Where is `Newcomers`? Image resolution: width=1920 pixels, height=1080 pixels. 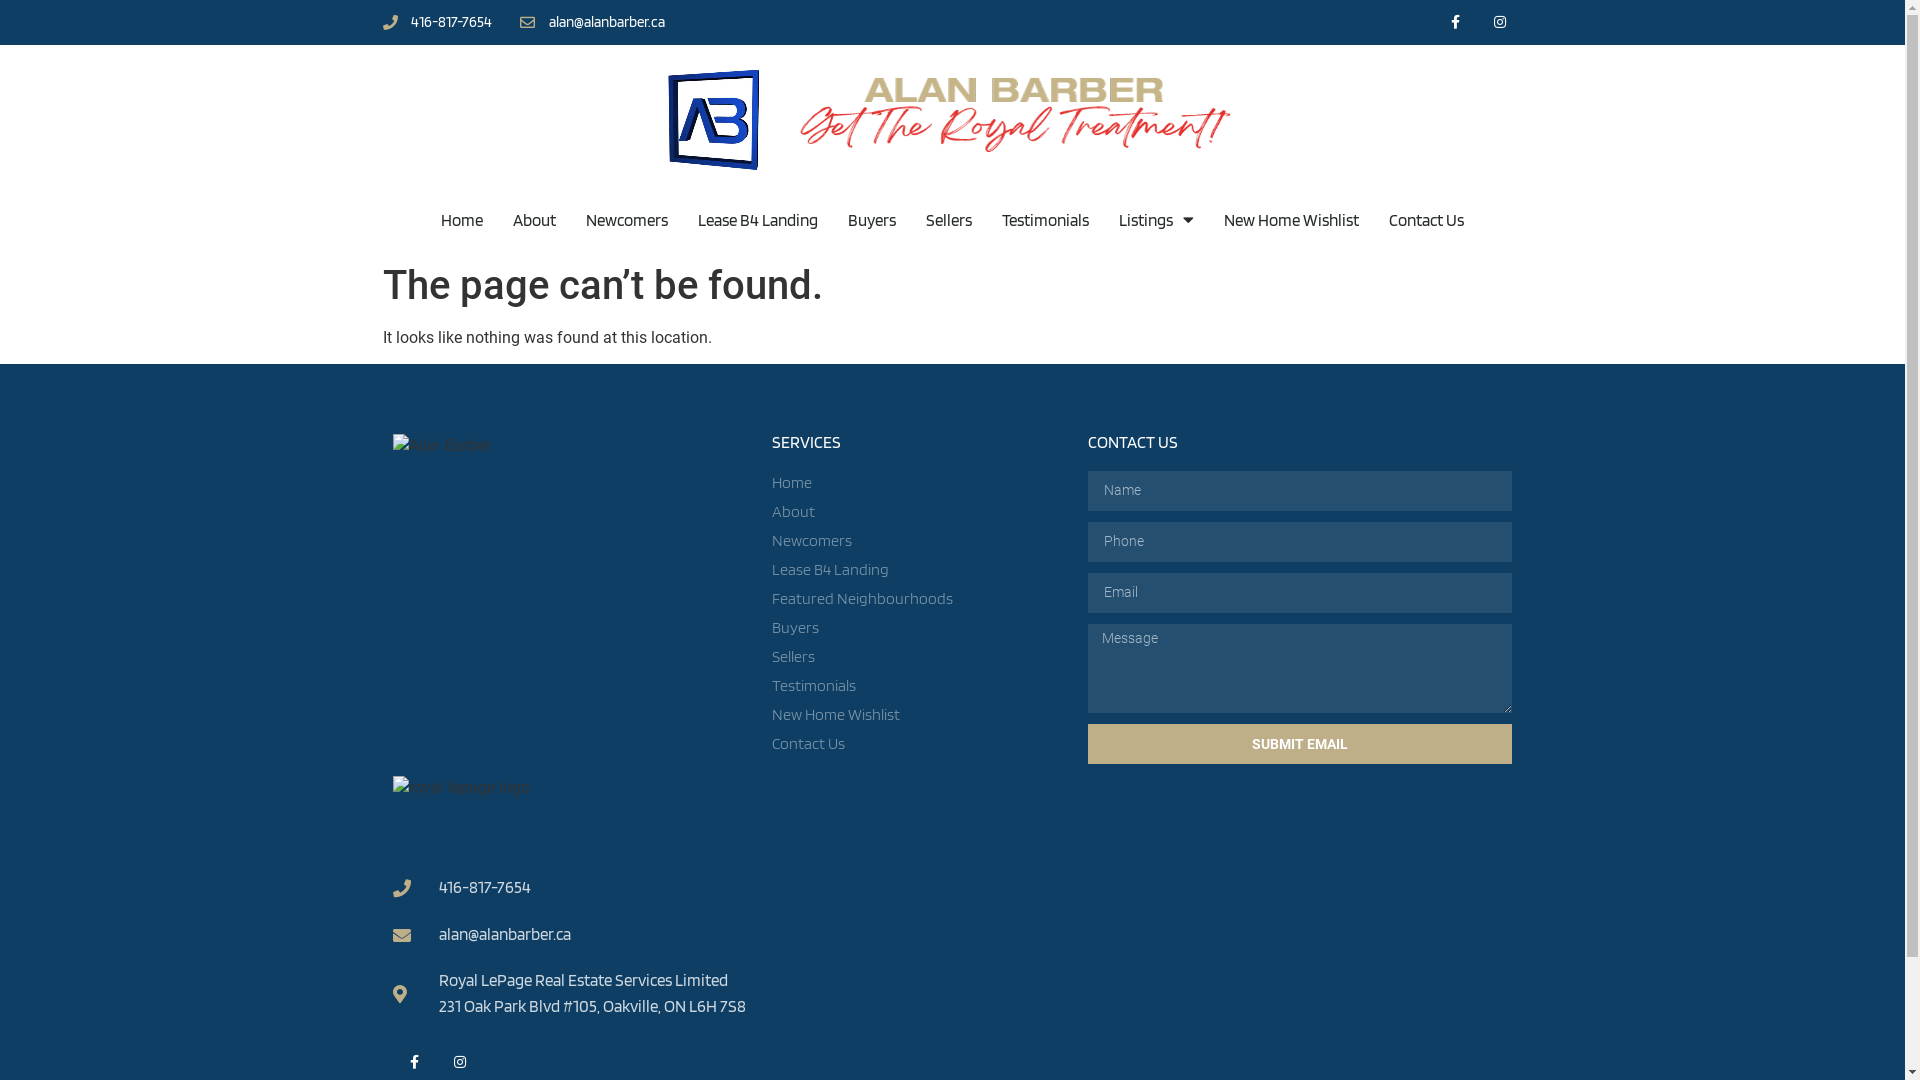
Newcomers is located at coordinates (920, 541).